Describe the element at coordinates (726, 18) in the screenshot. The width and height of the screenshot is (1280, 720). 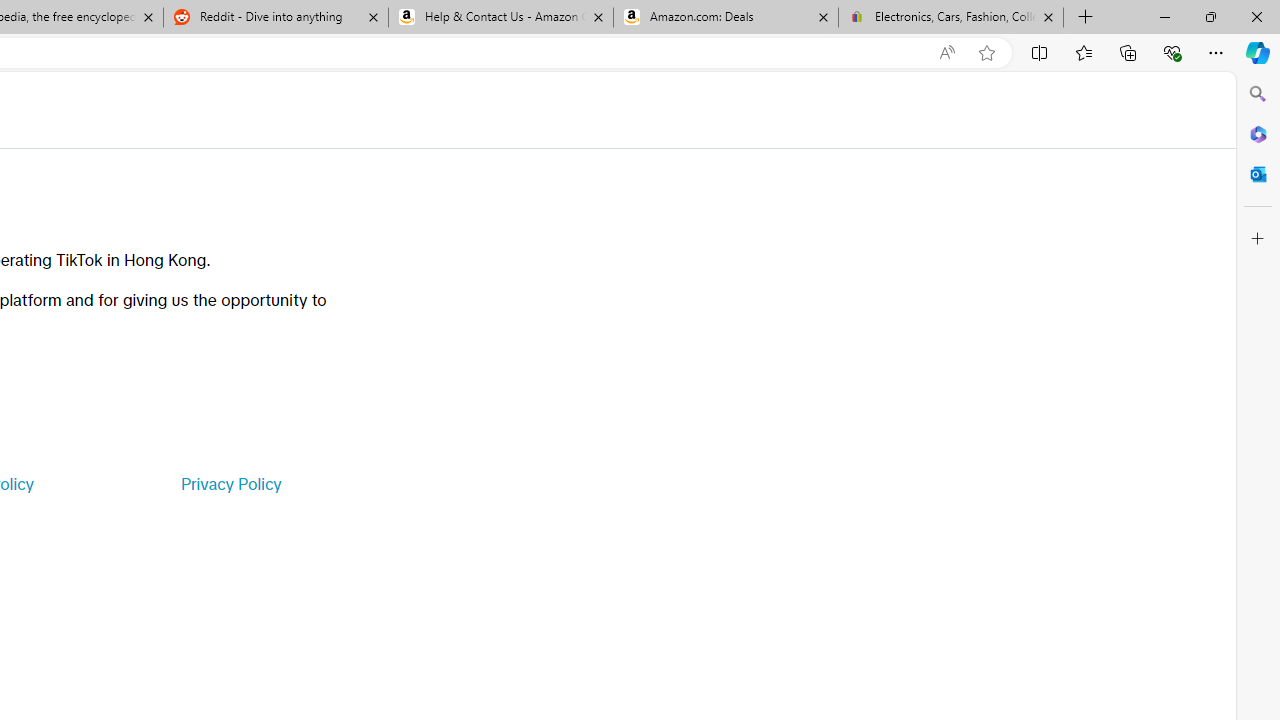
I see `Amazon.com: Deals` at that location.